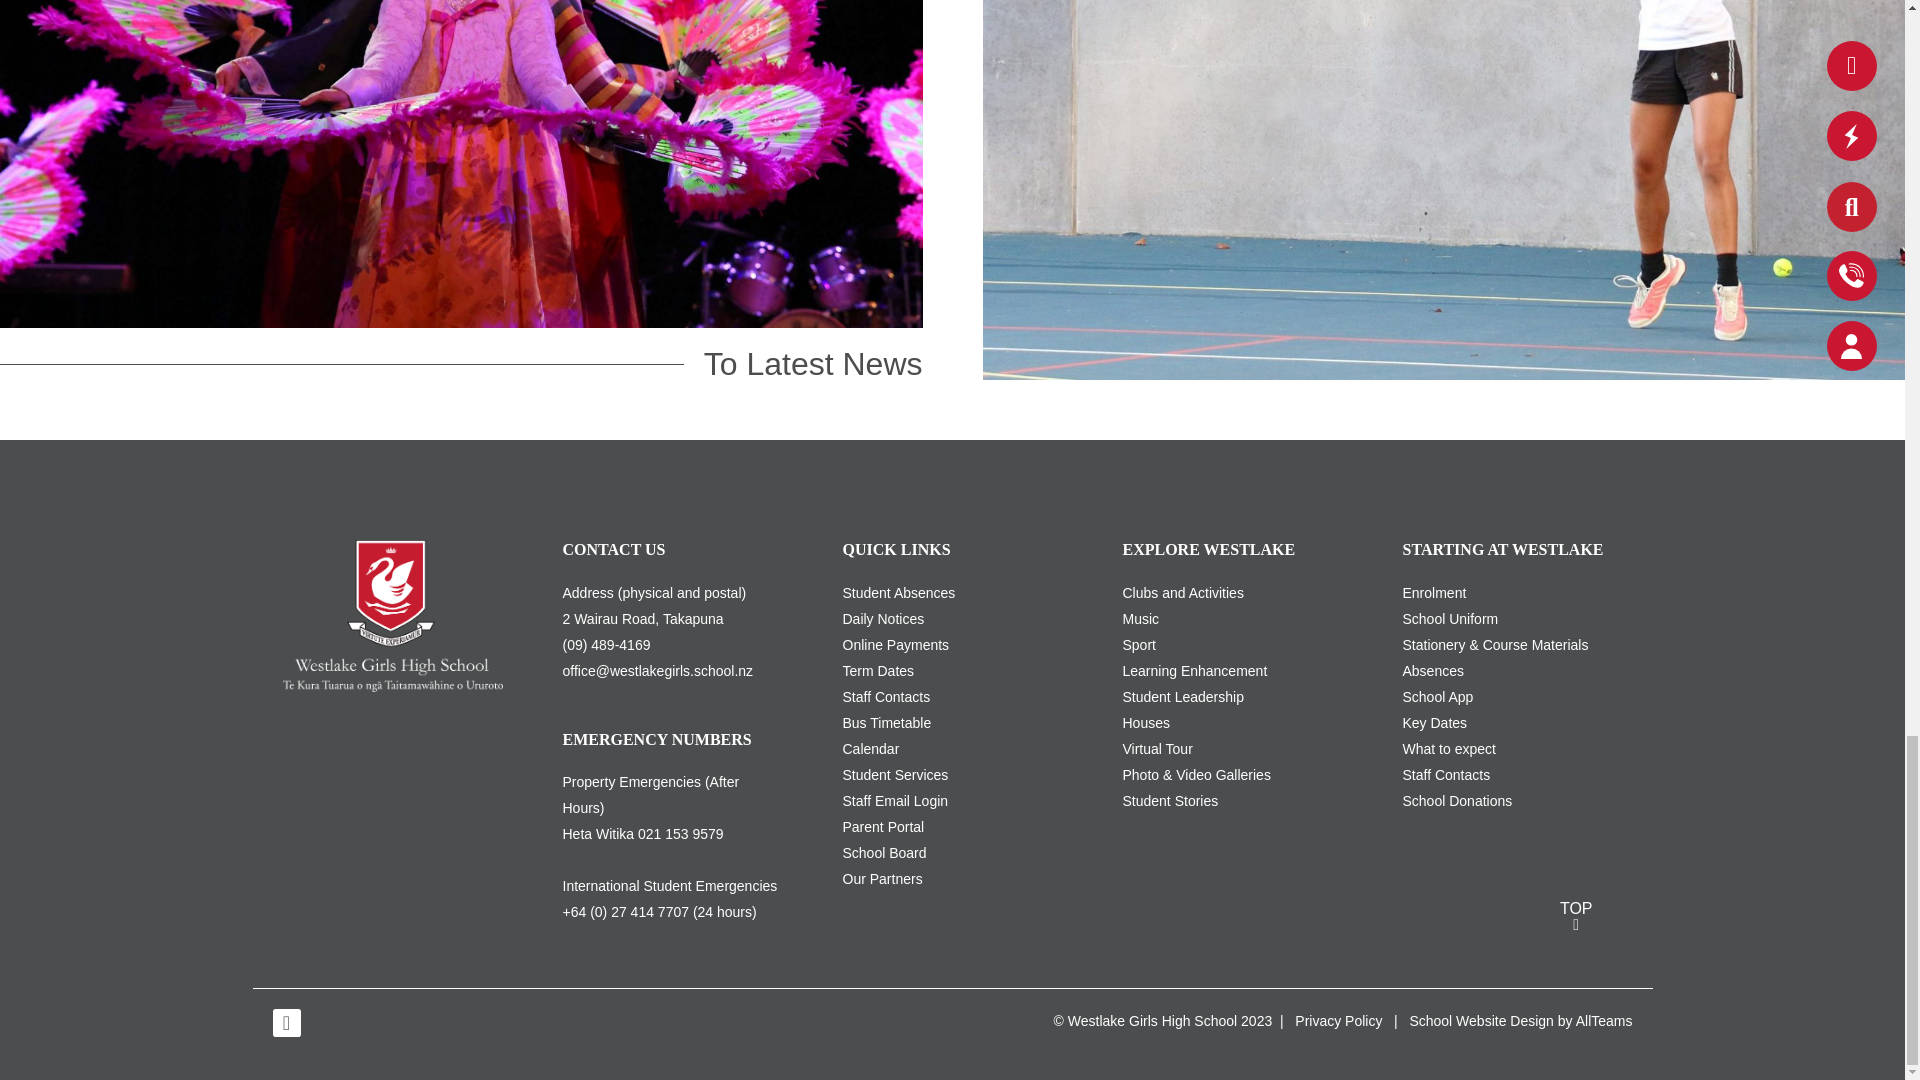  Describe the element at coordinates (1194, 671) in the screenshot. I see `Learning Enhancement` at that location.